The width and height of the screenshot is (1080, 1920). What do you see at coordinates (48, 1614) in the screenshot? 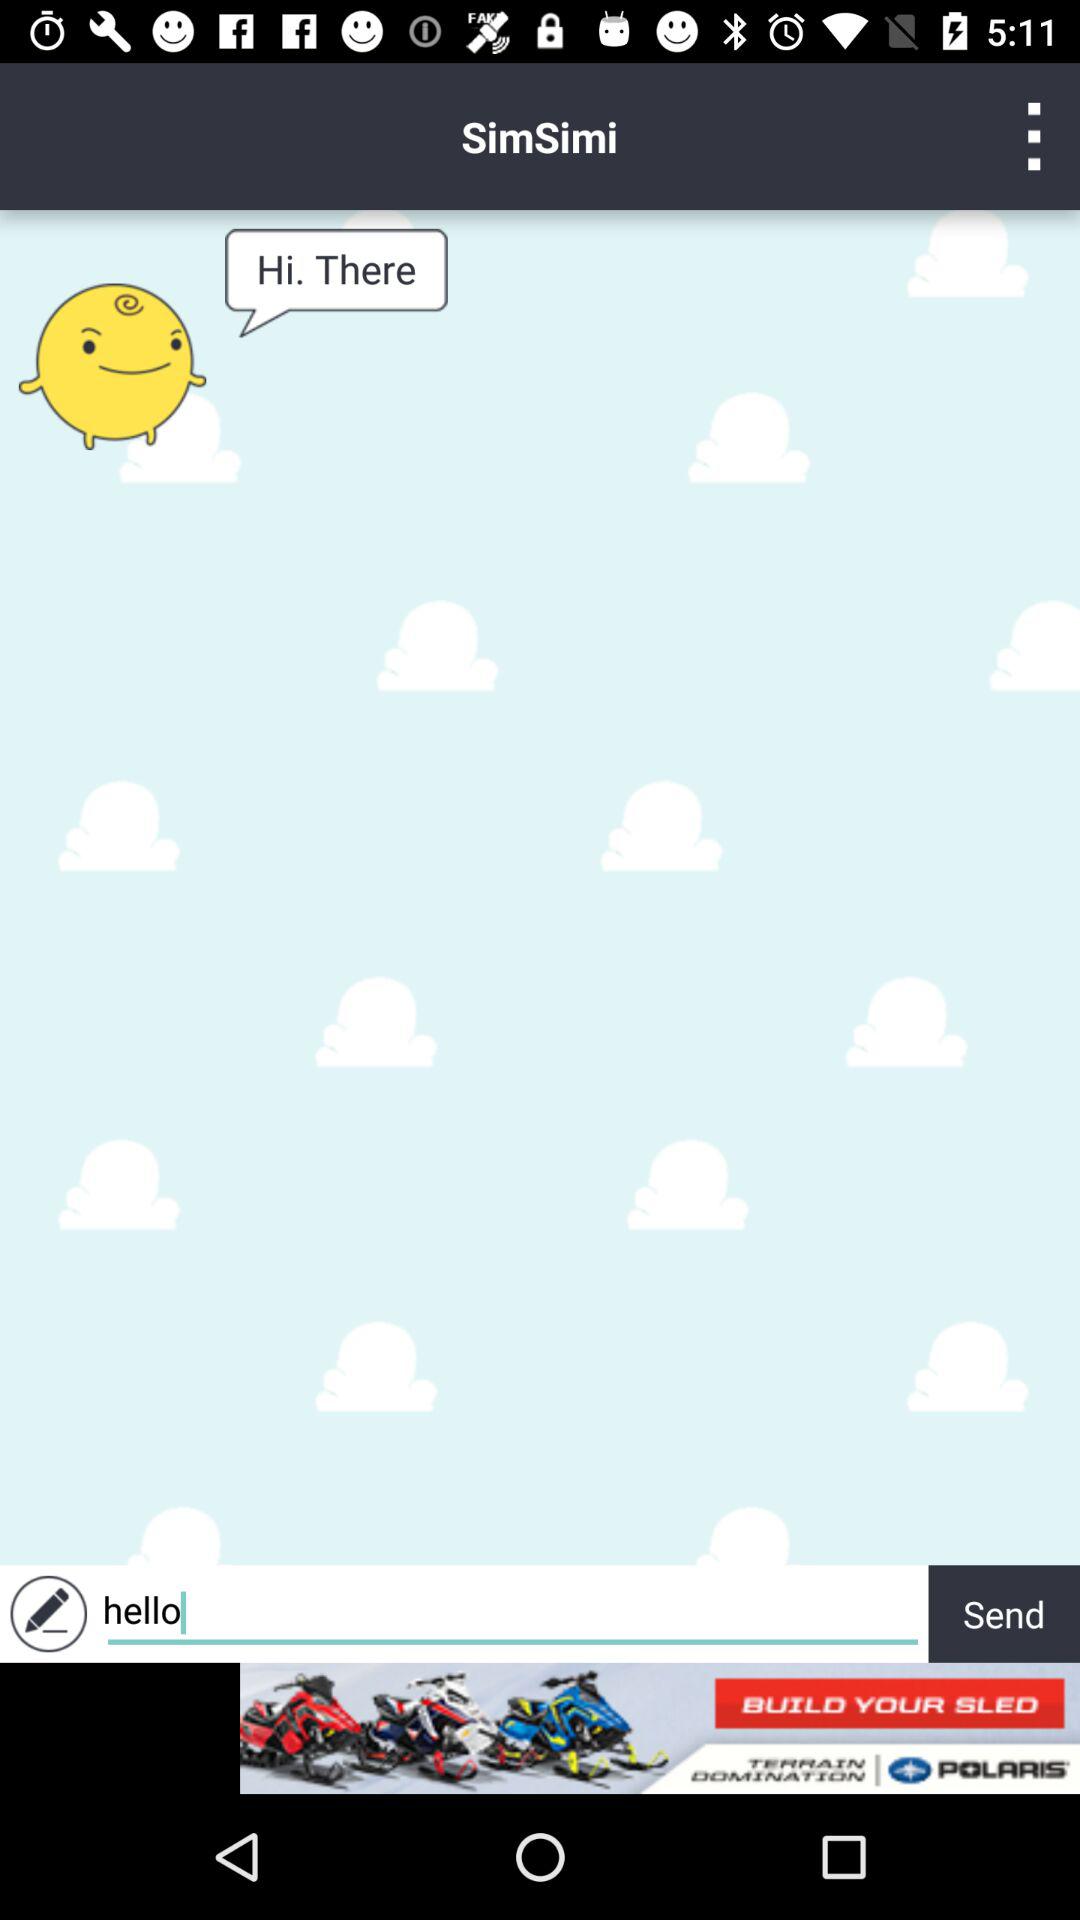
I see `go to write` at bounding box center [48, 1614].